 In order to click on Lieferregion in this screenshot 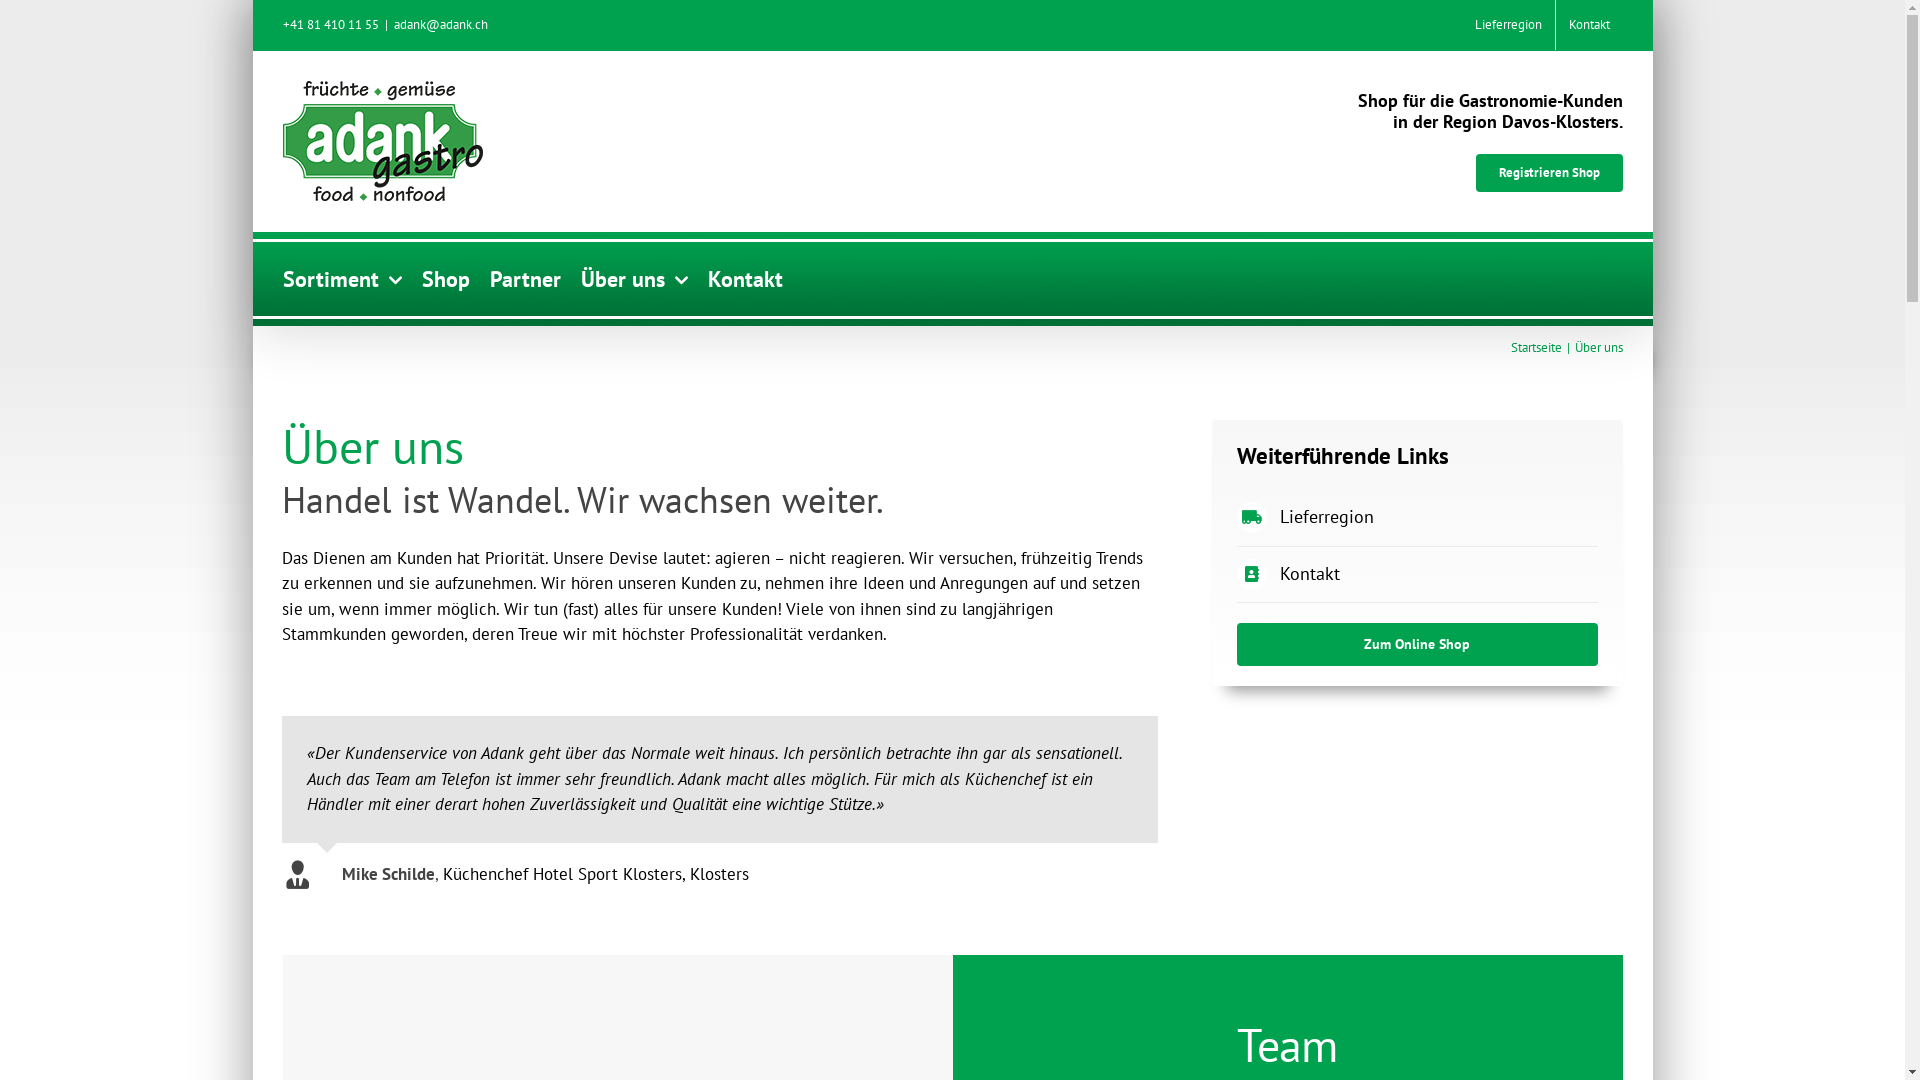, I will do `click(1508, 25)`.